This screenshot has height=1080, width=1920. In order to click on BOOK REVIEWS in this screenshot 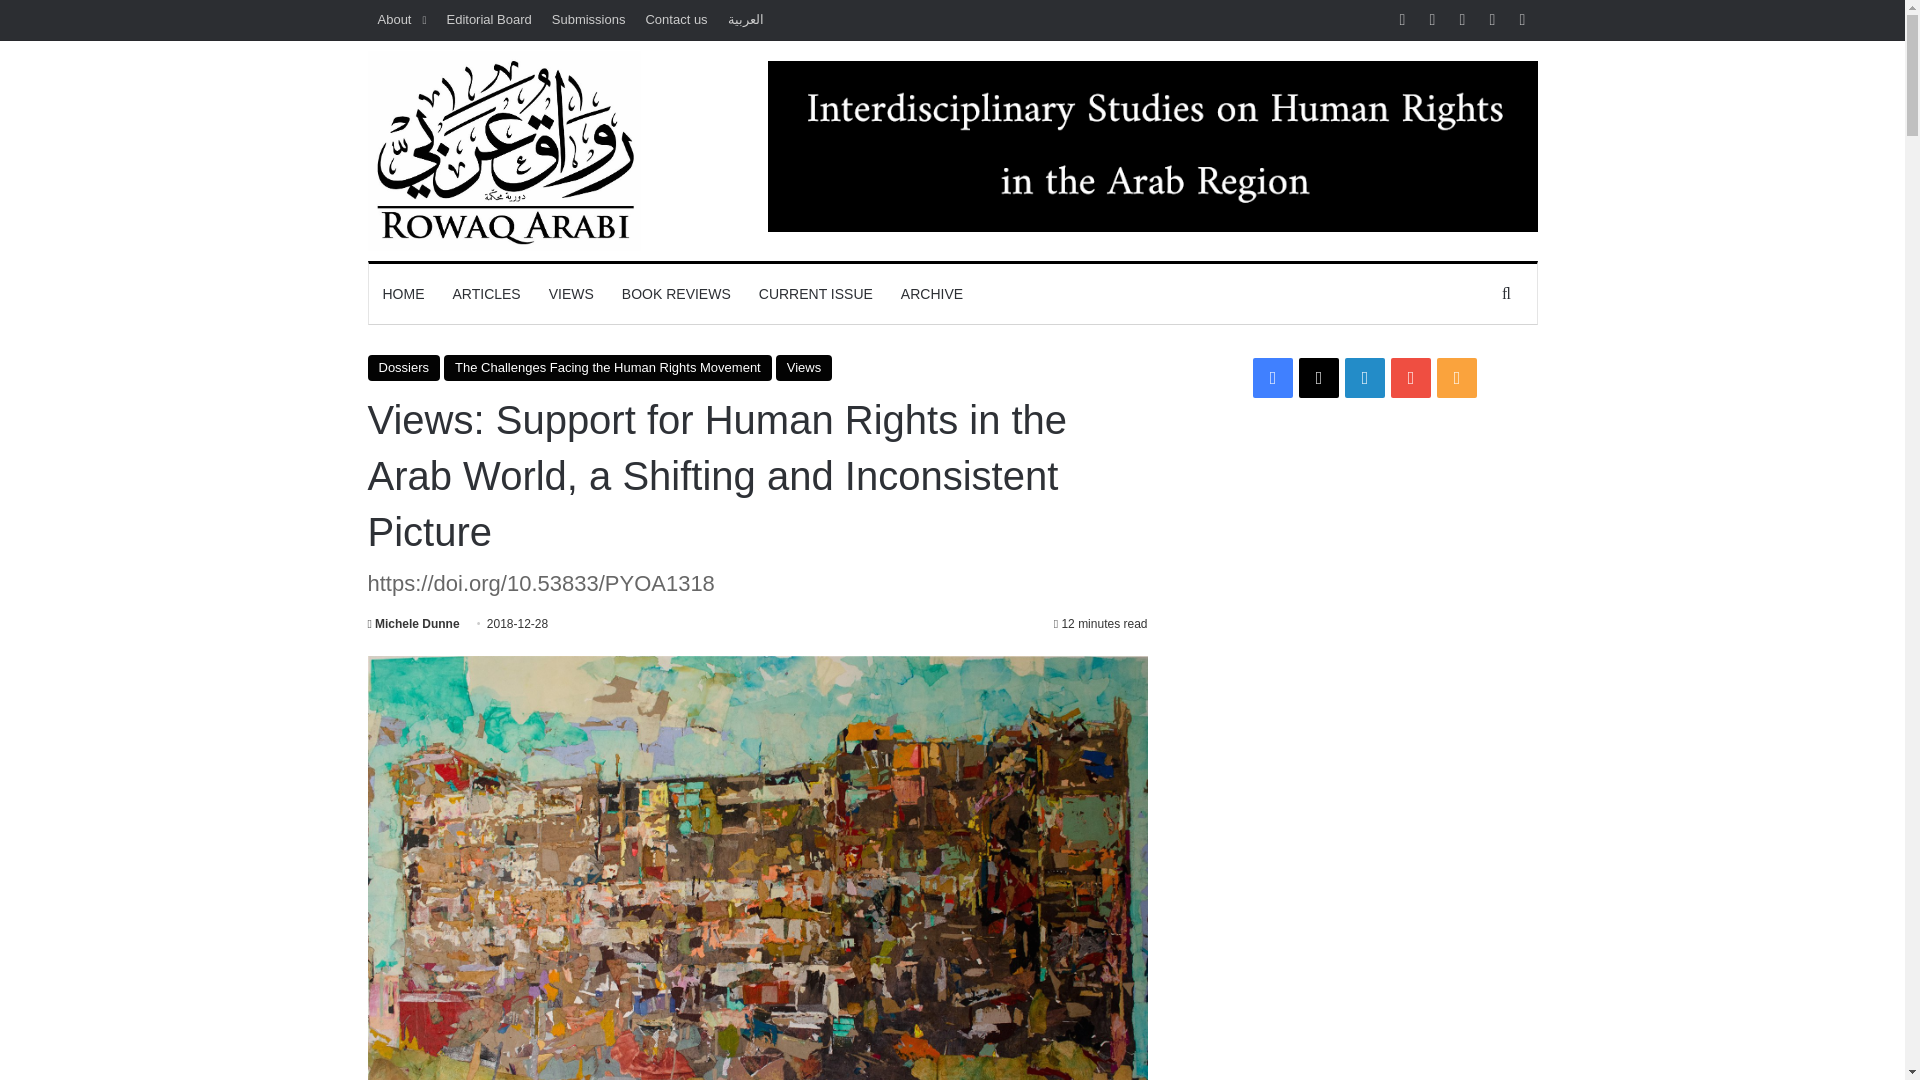, I will do `click(676, 294)`.